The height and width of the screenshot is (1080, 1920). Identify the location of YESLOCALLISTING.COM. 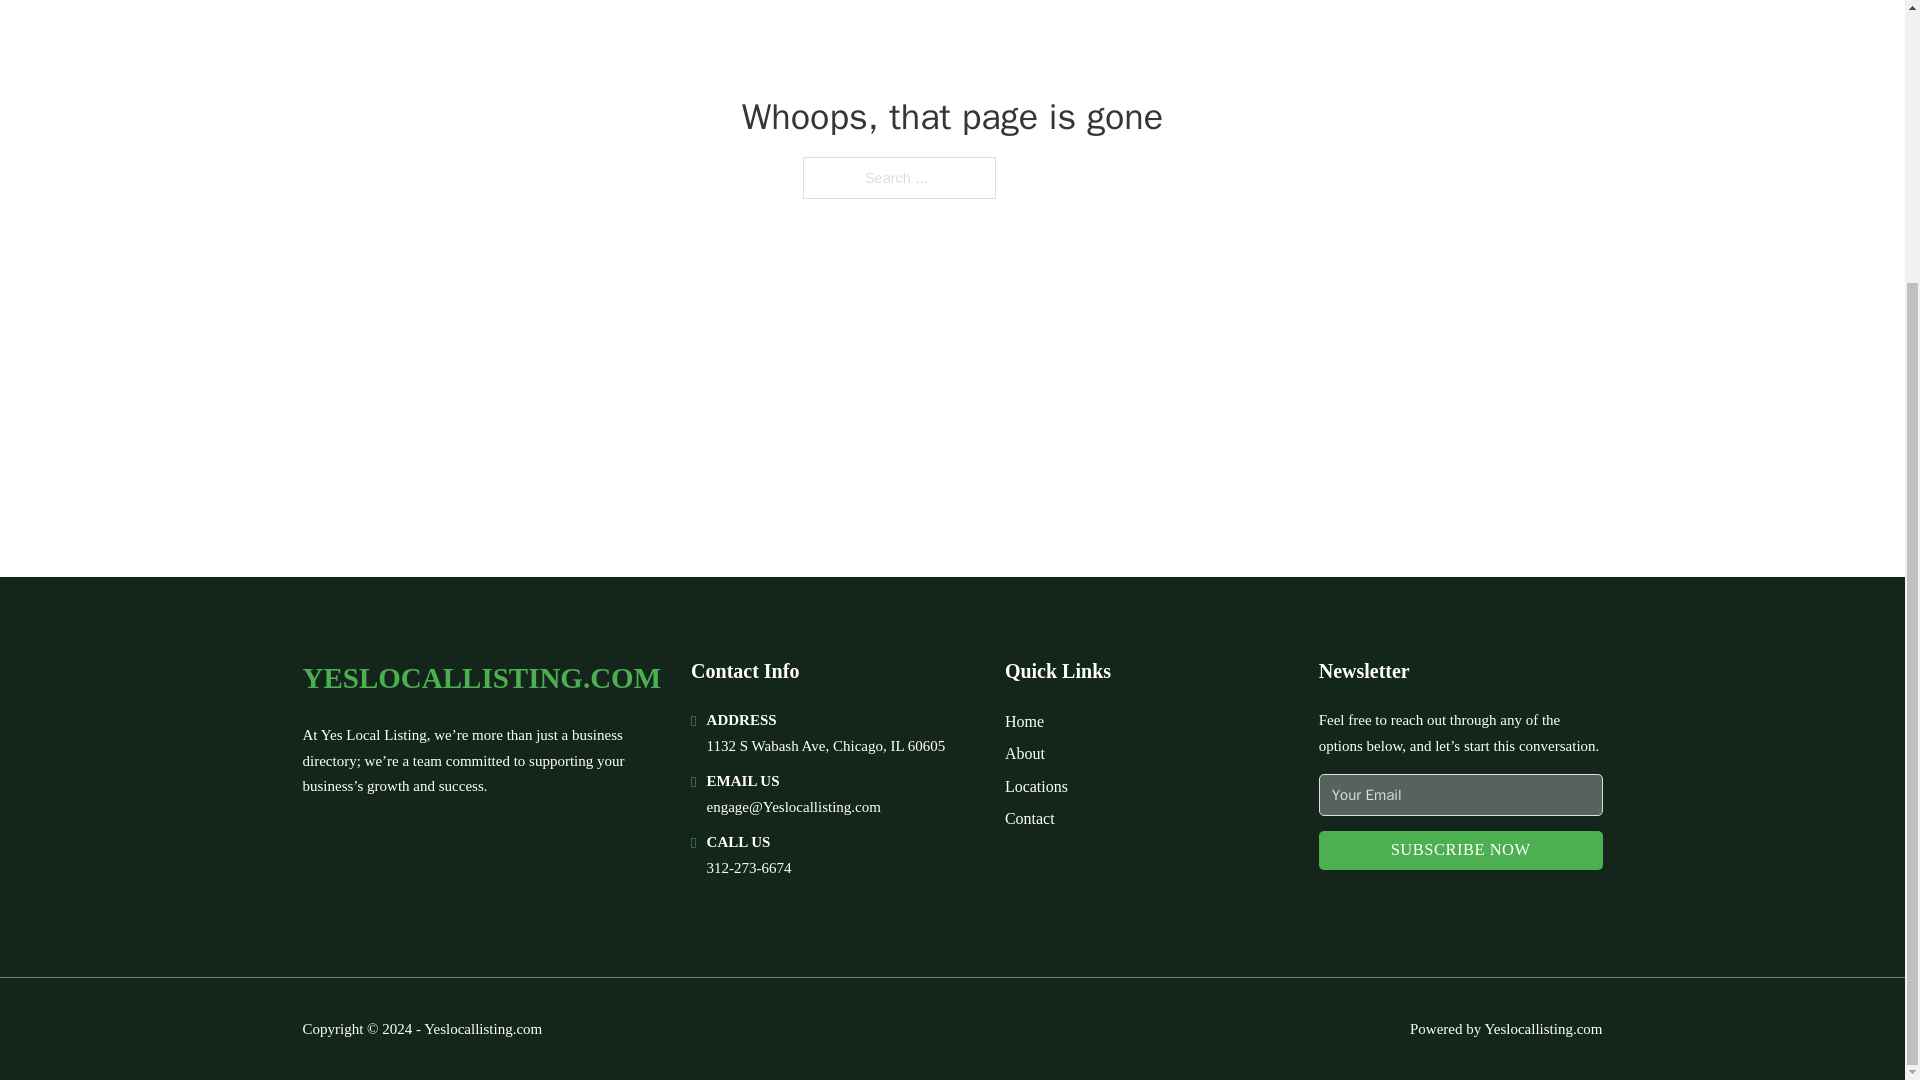
(480, 678).